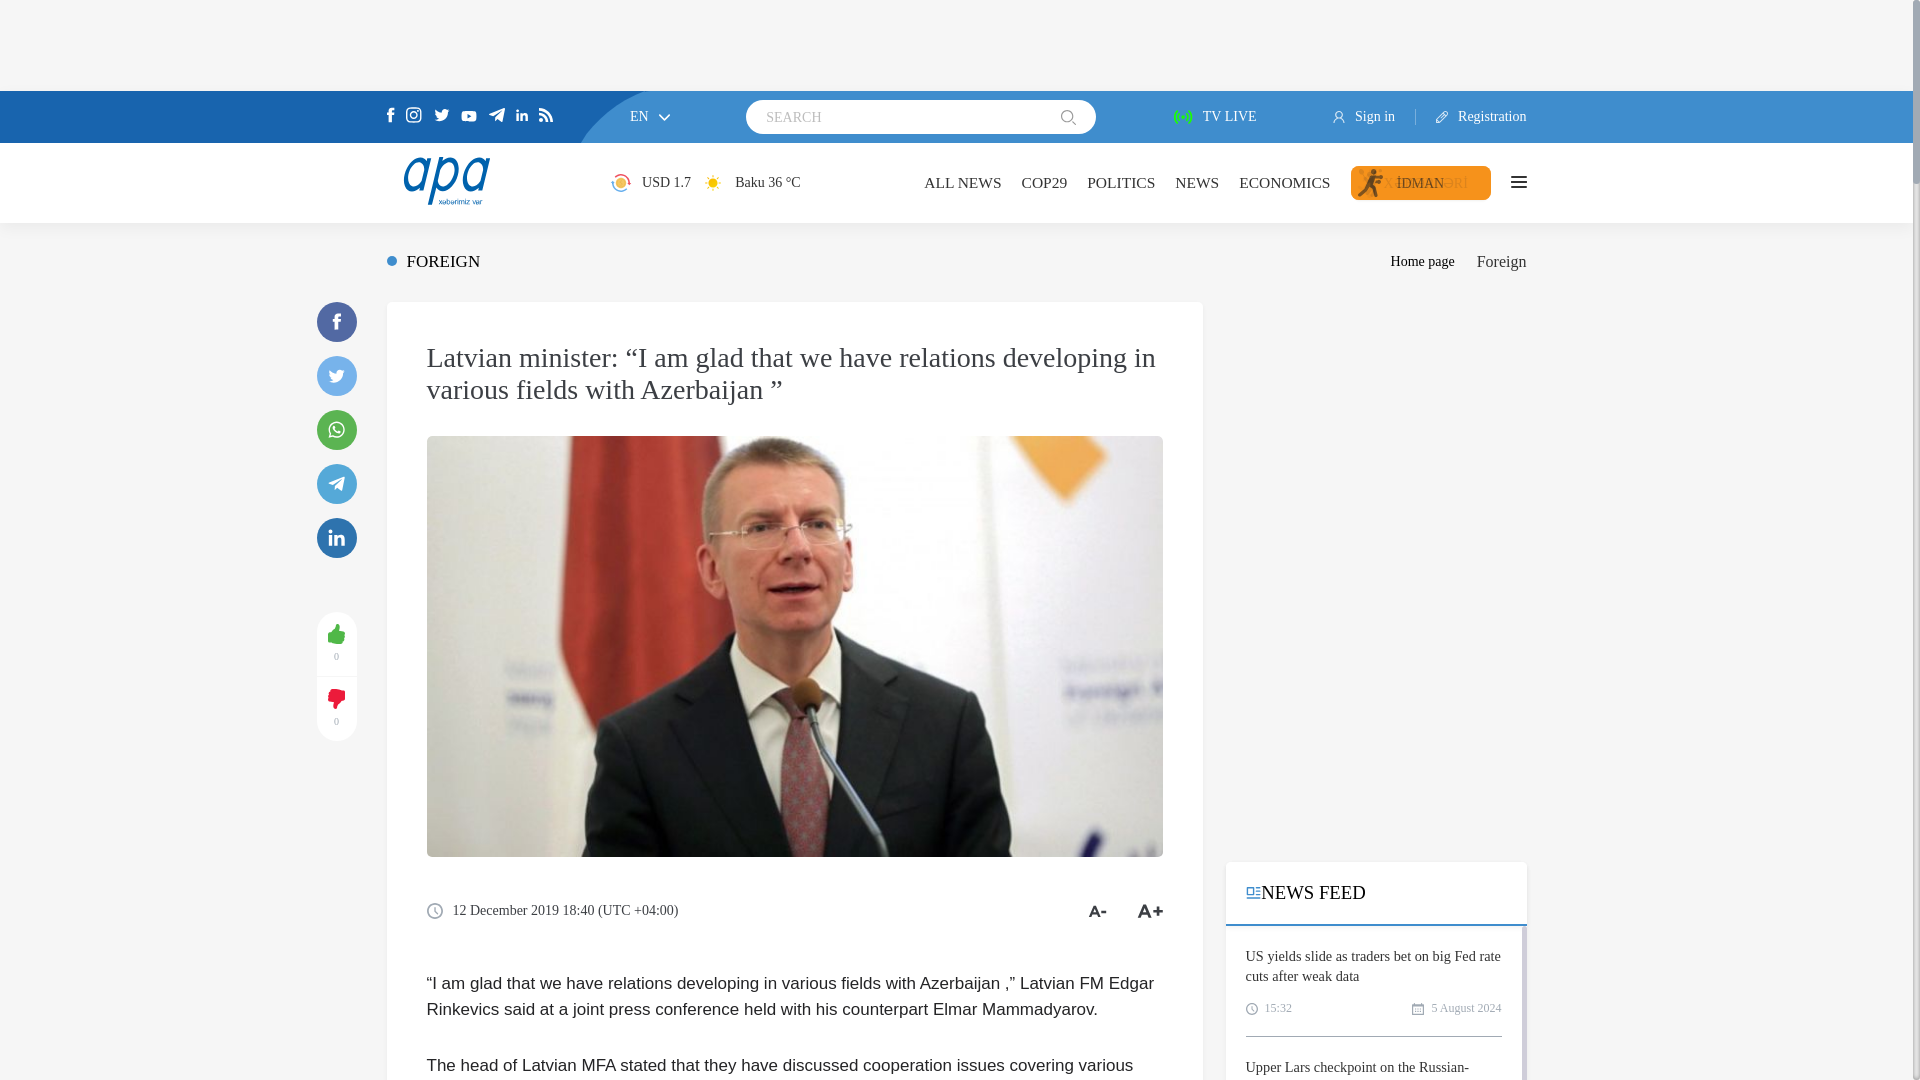  Describe the element at coordinates (962, 182) in the screenshot. I see `ALL NEWS` at that location.